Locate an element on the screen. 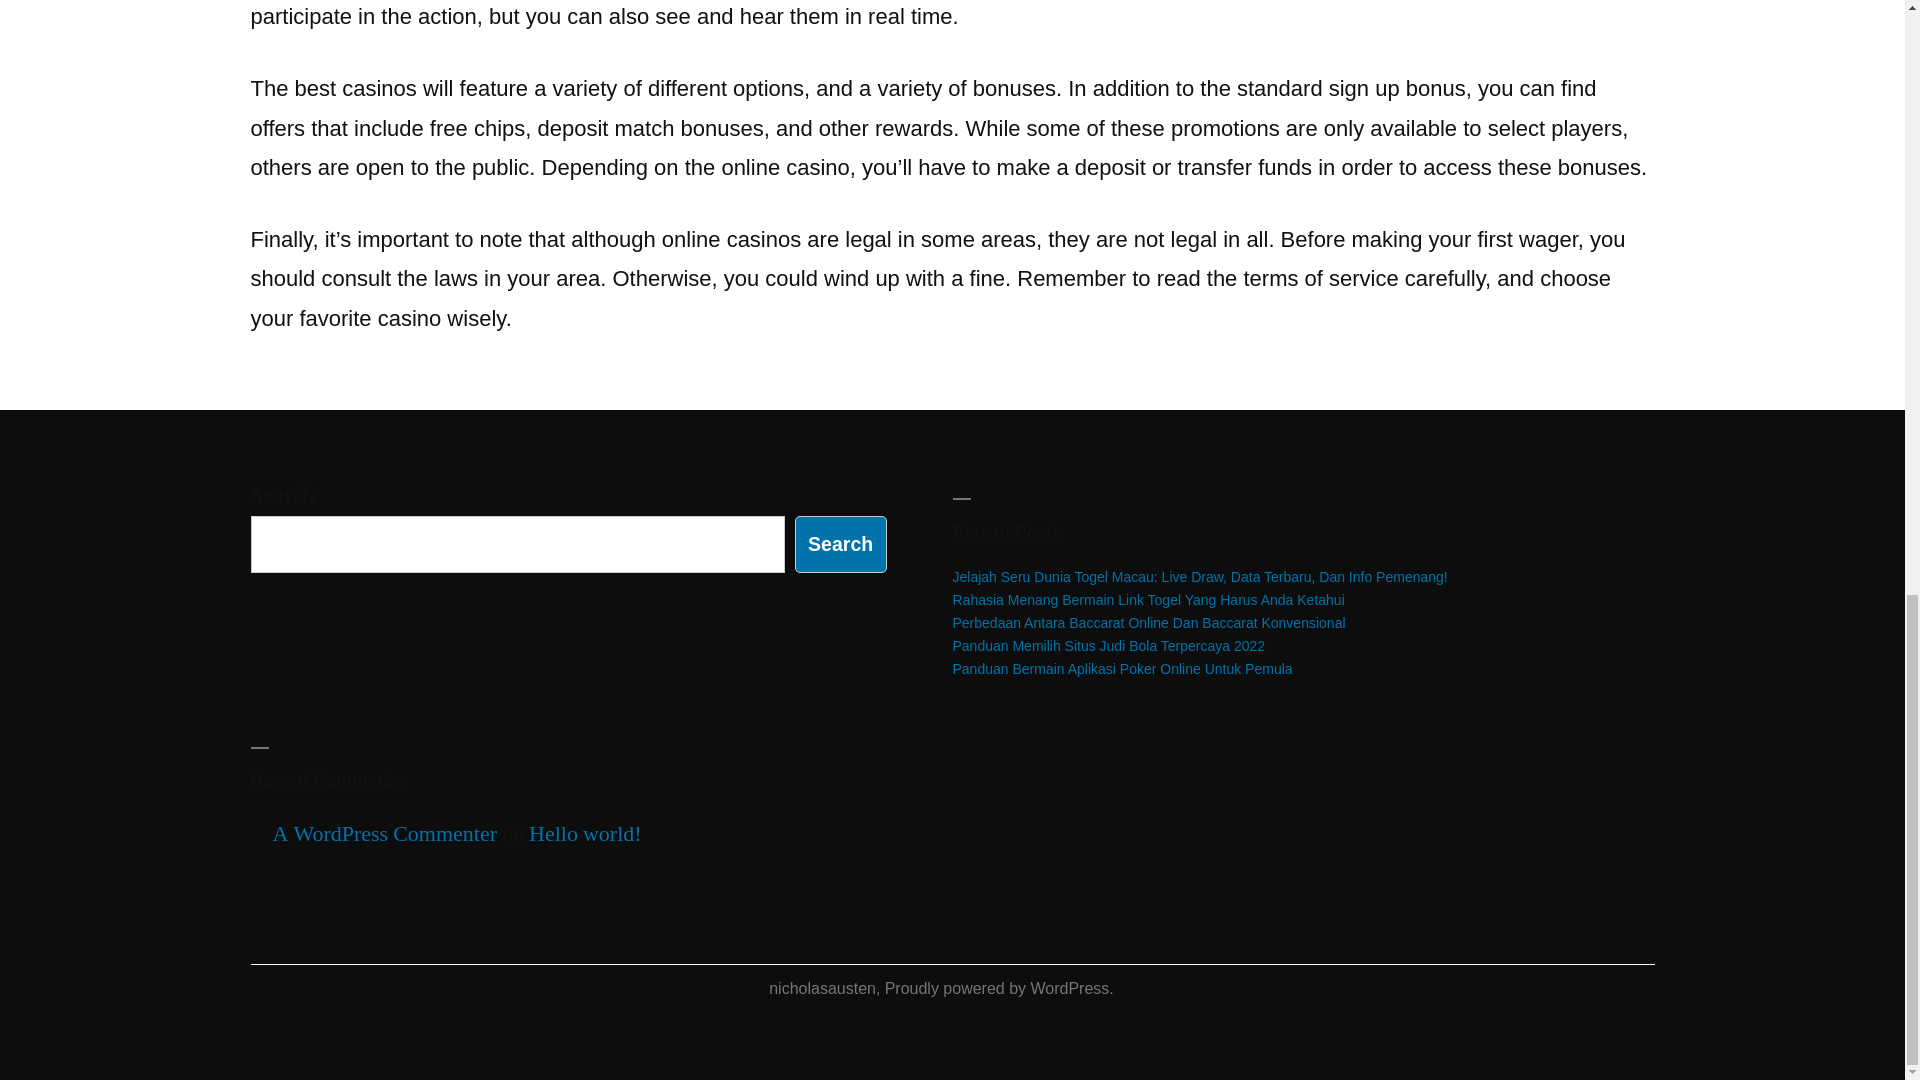 Image resolution: width=1920 pixels, height=1080 pixels. Panduan Memilih Situs Judi Bola Terpercaya 2022 is located at coordinates (1108, 646).